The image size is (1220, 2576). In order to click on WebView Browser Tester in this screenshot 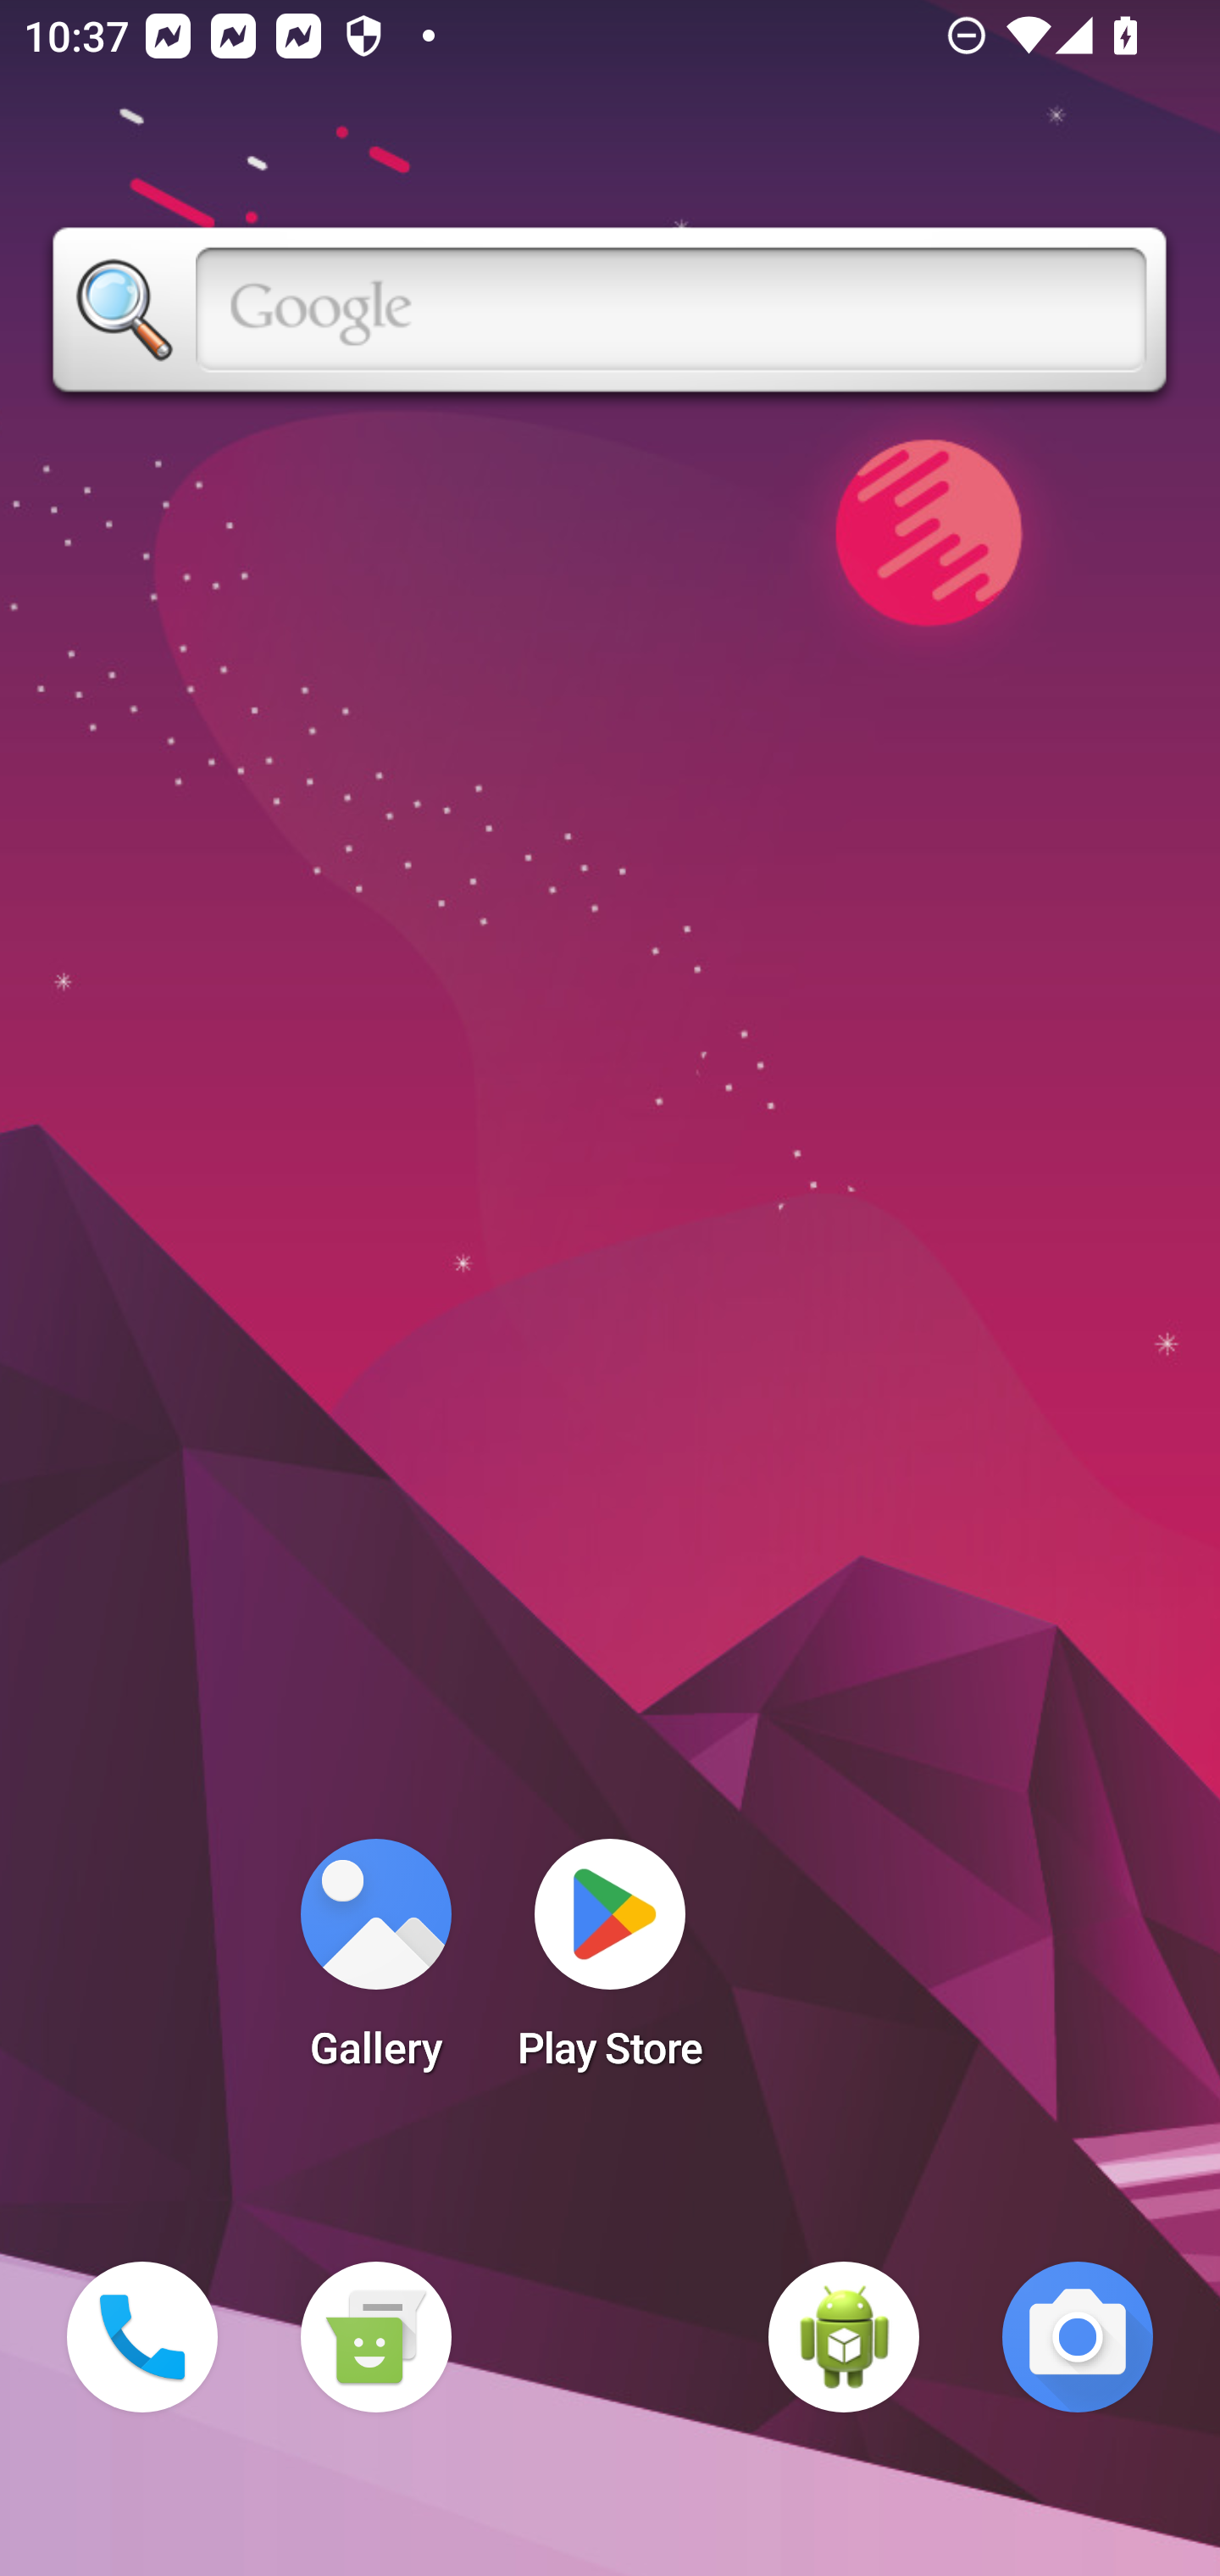, I will do `click(844, 2337)`.